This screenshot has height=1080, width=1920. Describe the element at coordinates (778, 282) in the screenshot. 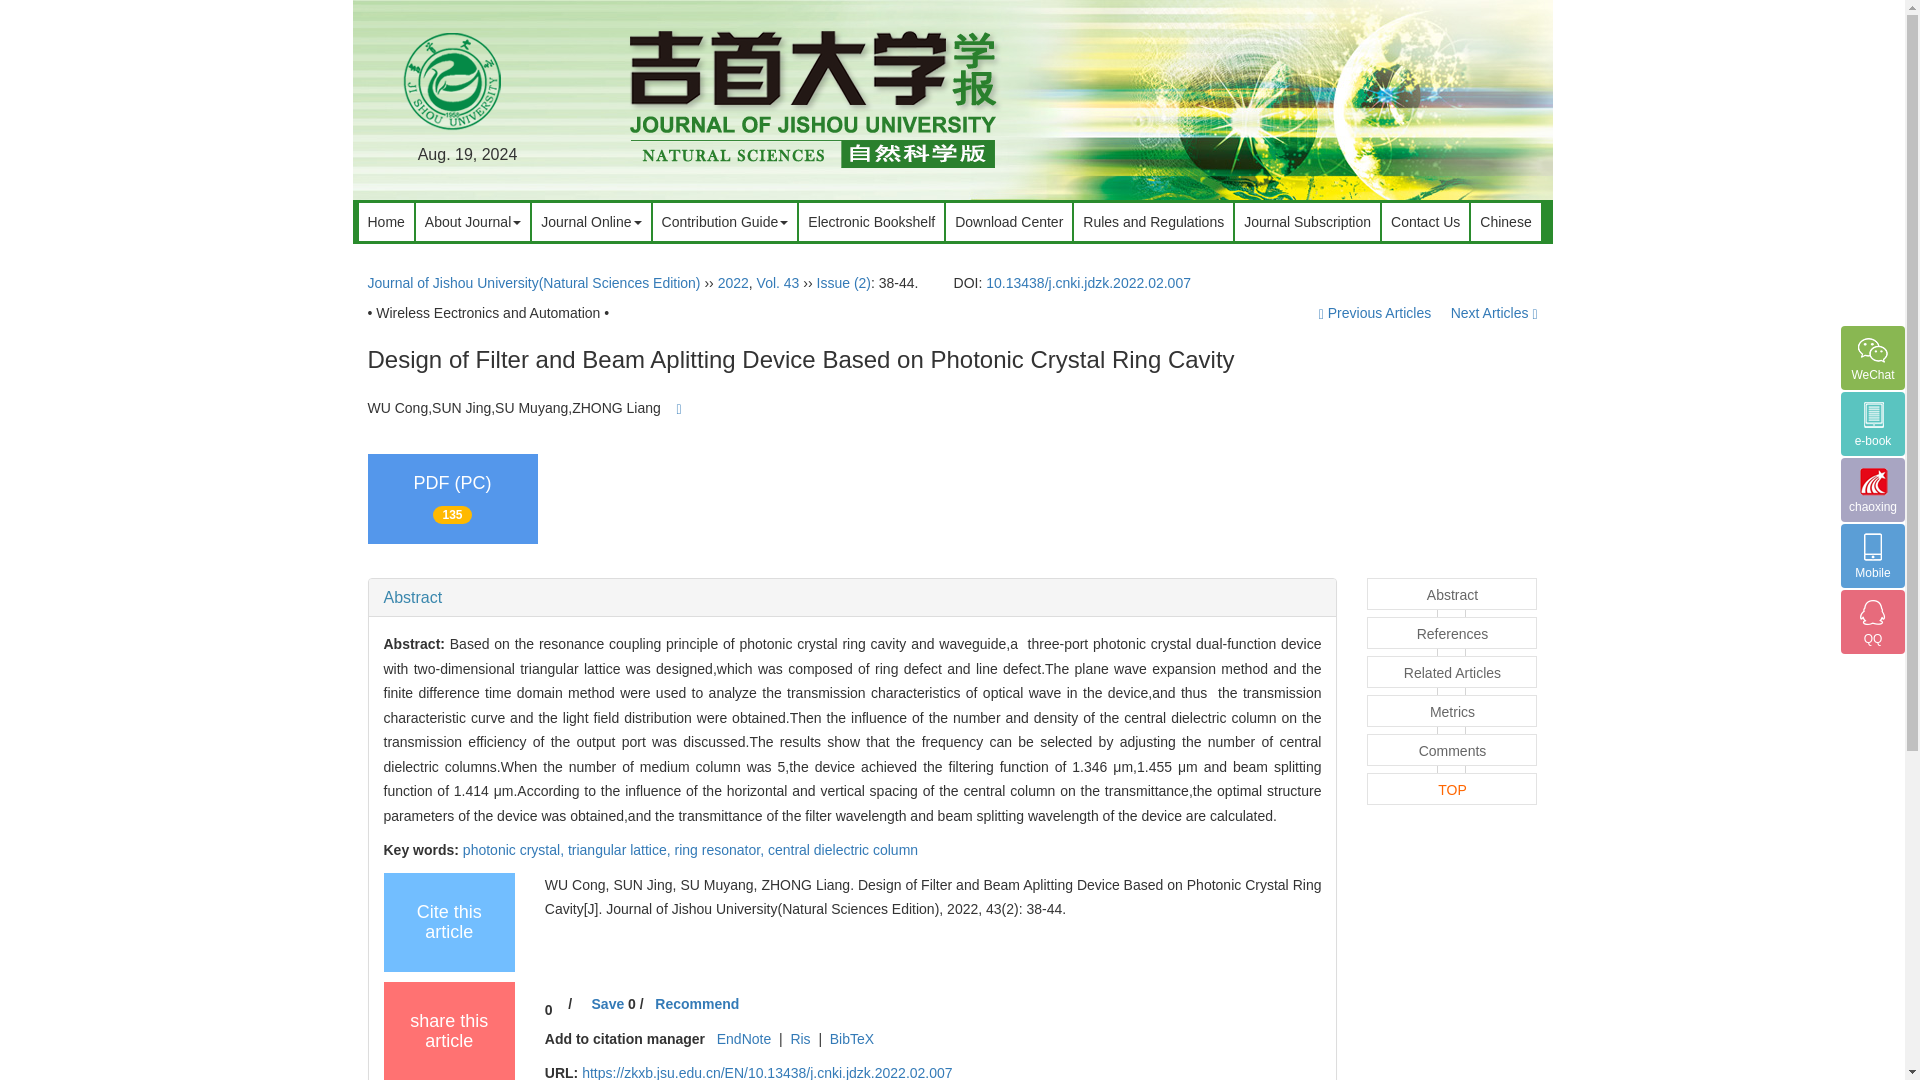

I see `Vol. 43` at that location.